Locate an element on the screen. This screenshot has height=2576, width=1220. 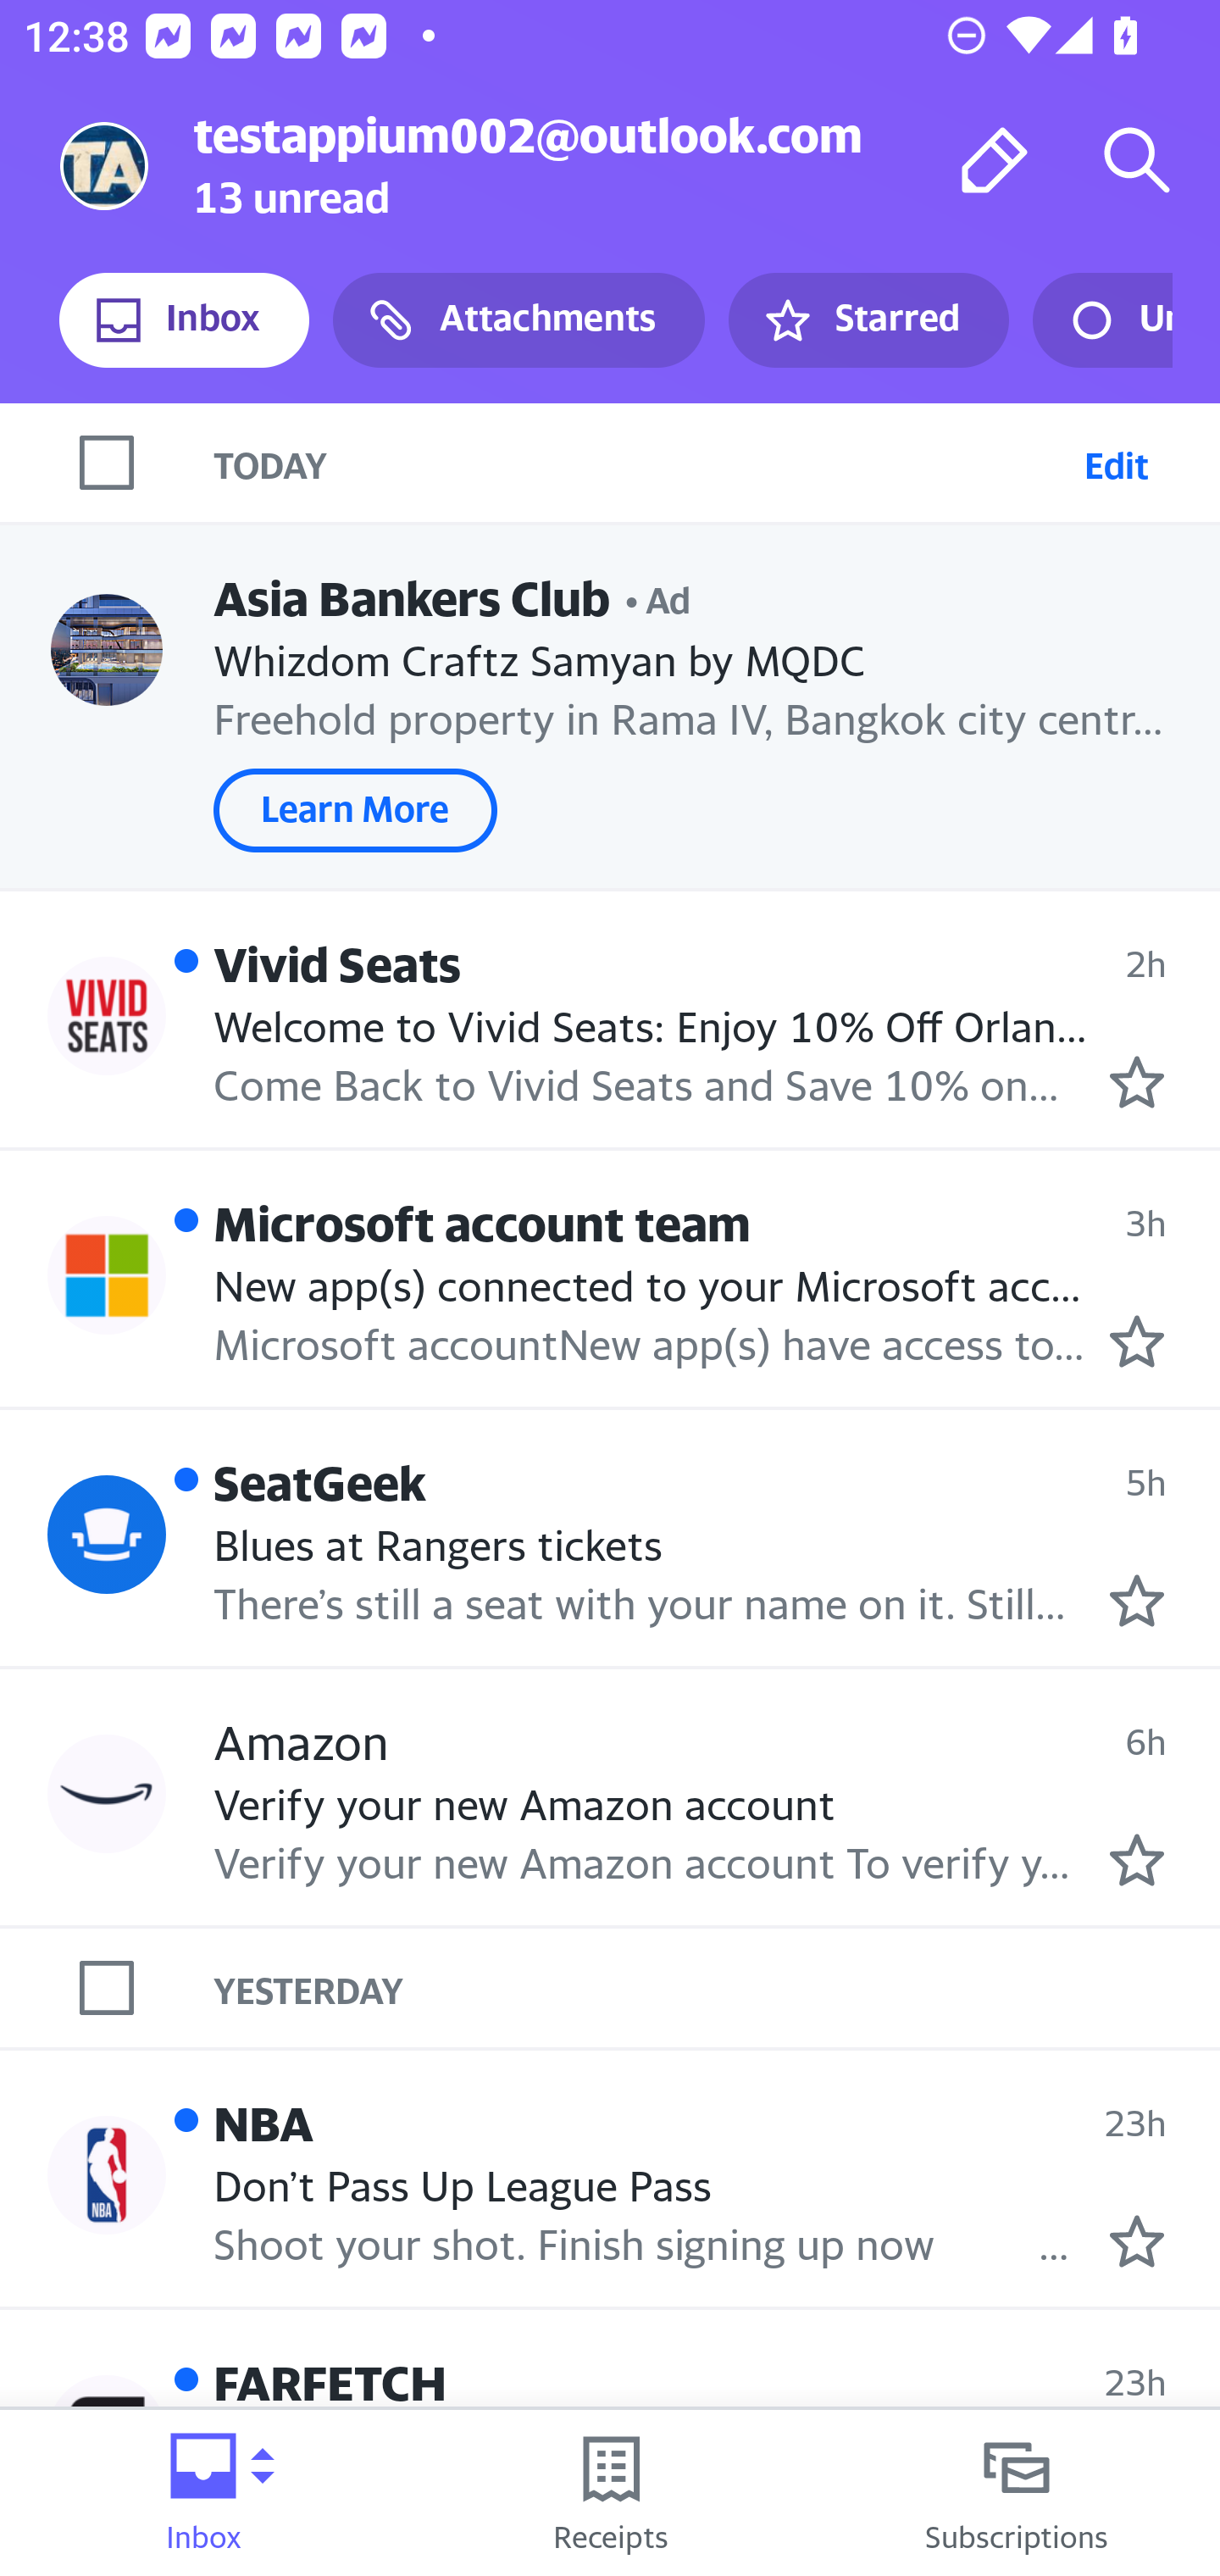
Profile
Amazon is located at coordinates (107, 1792).